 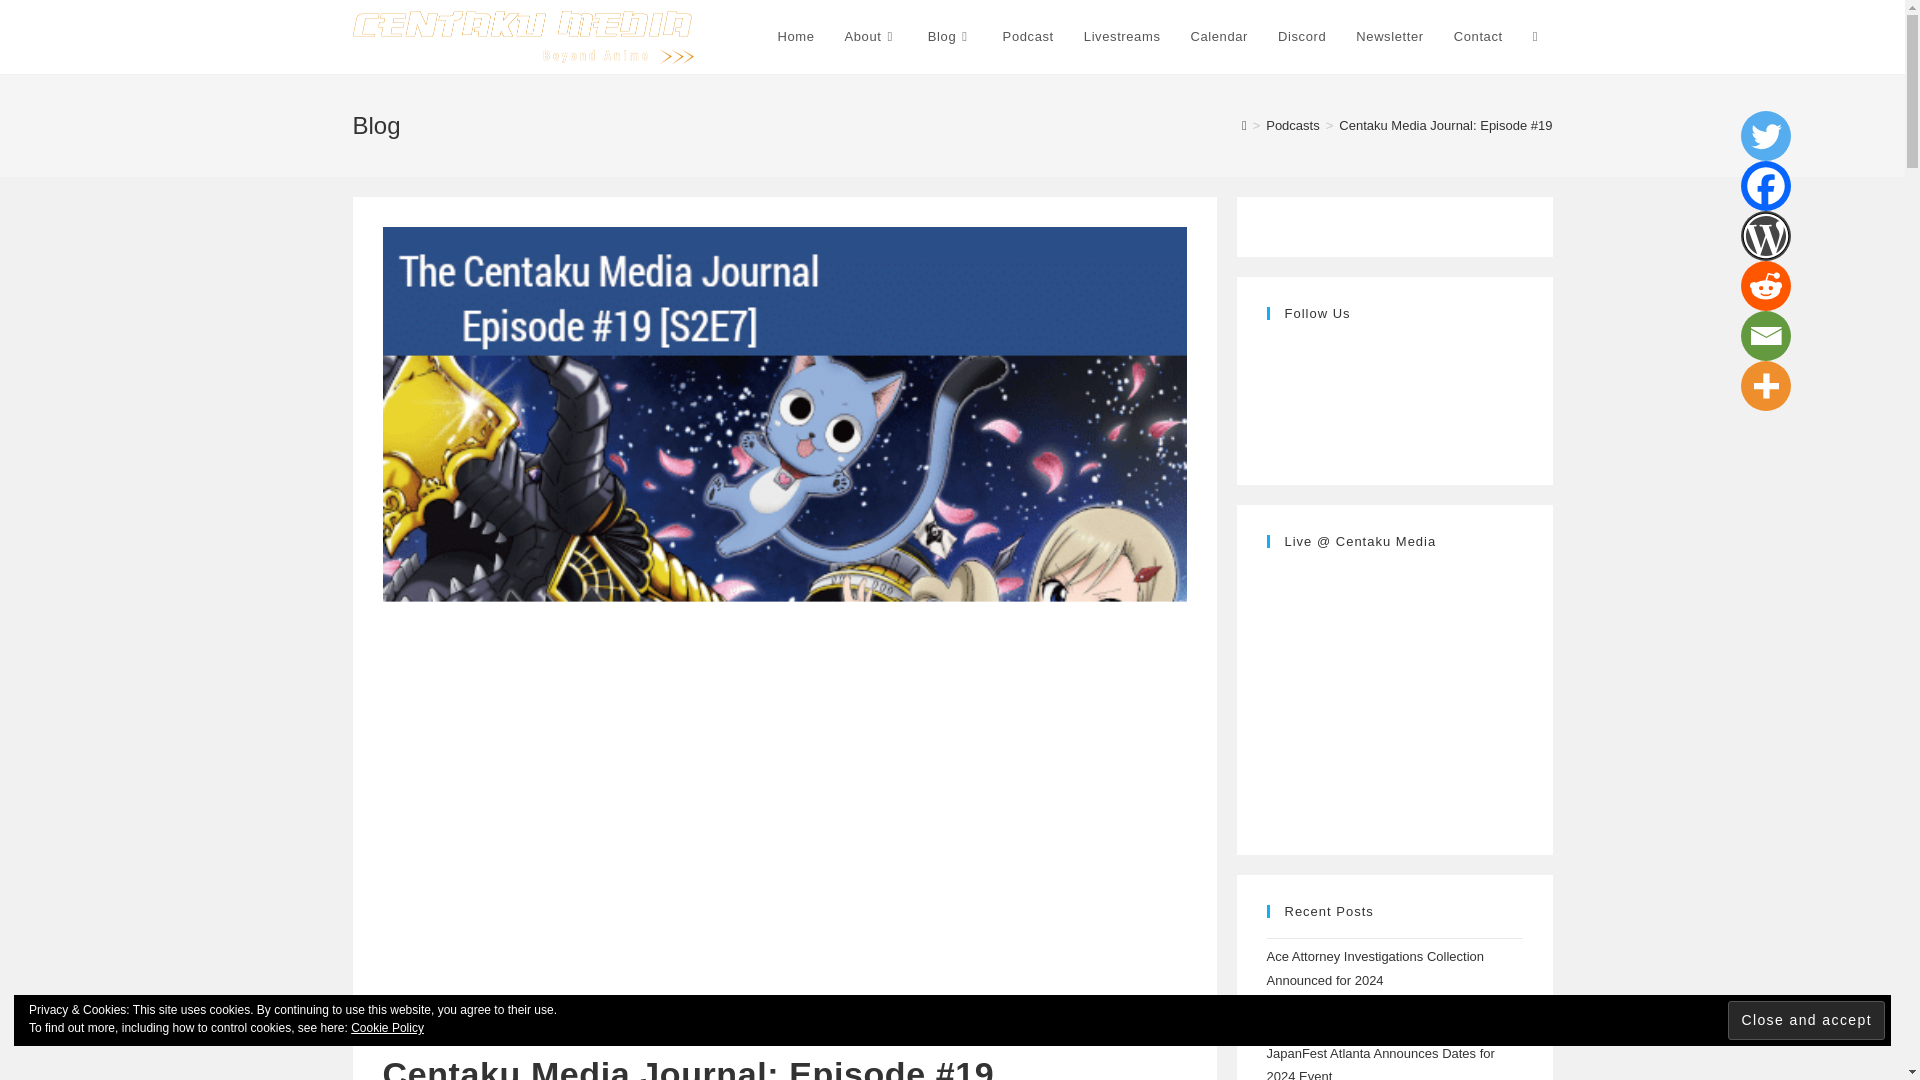 I want to click on More, so click(x=1766, y=386).